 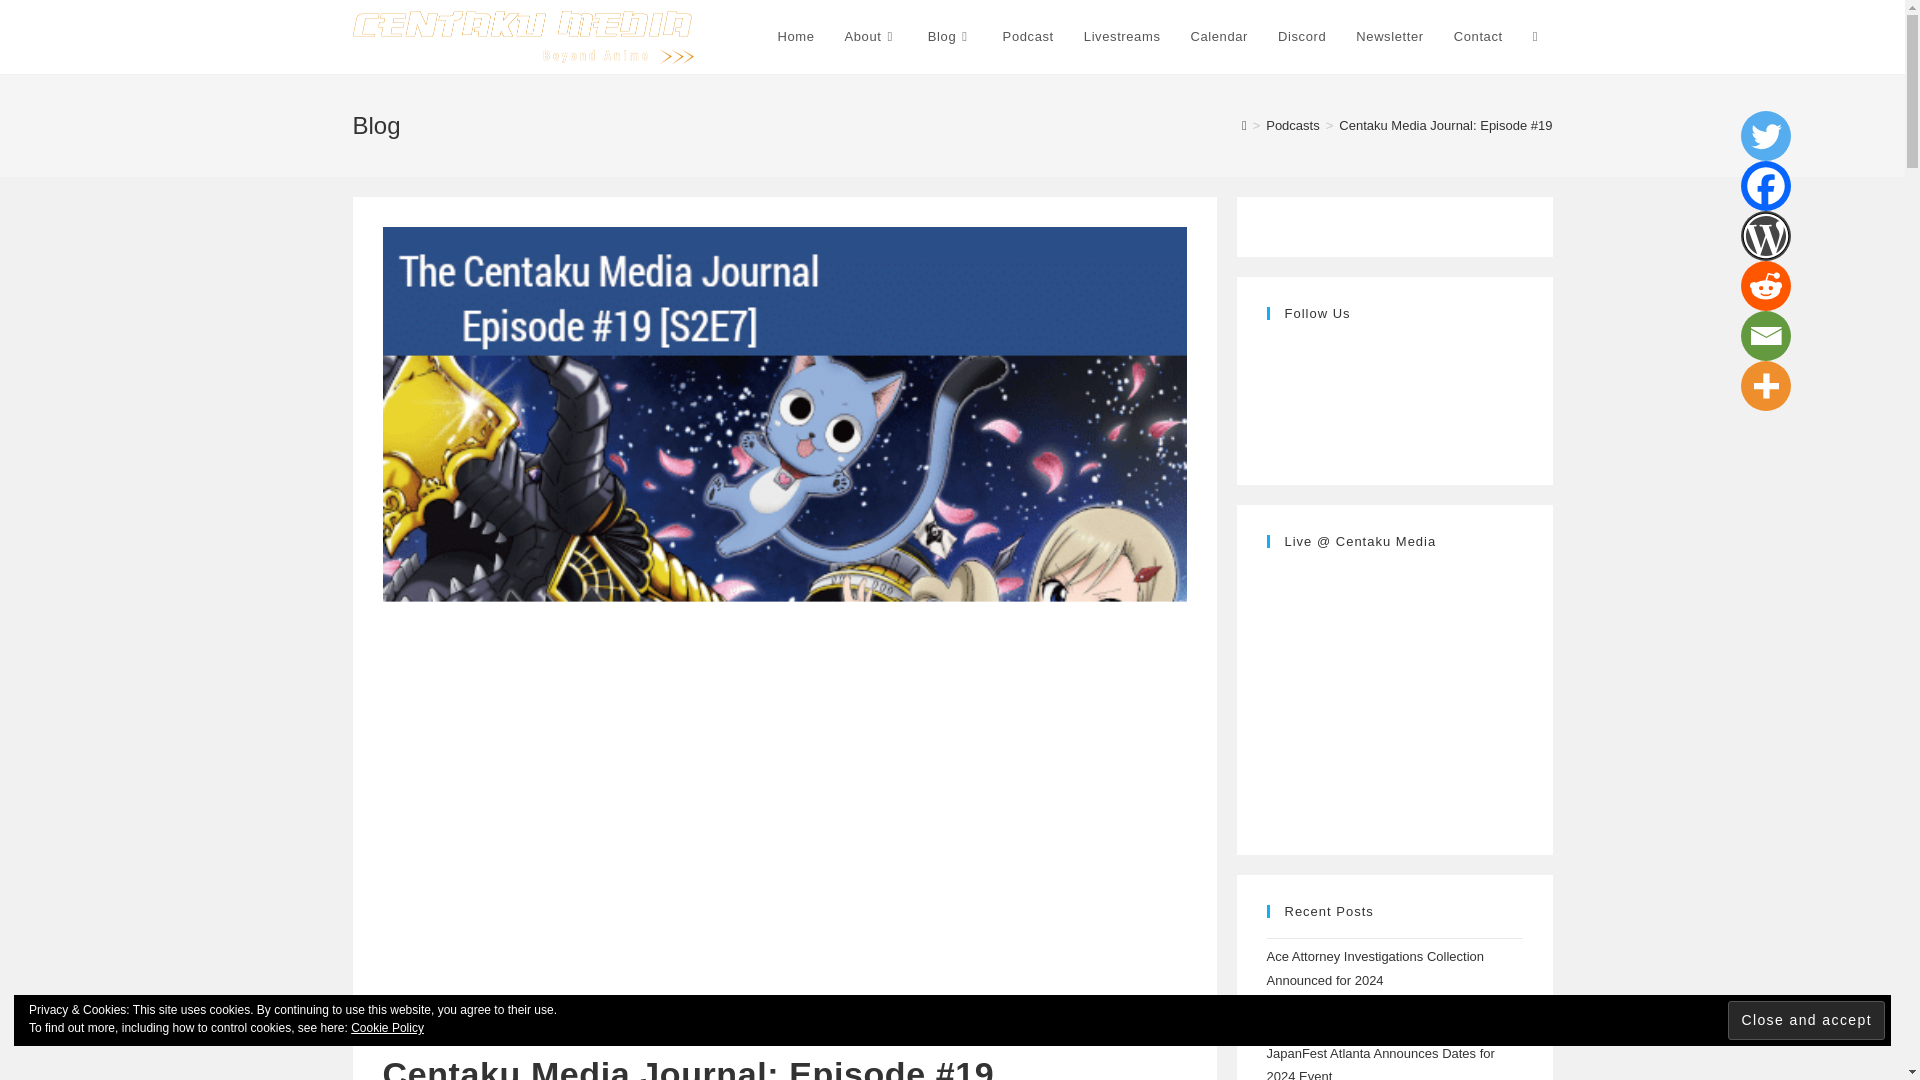 I want to click on More, so click(x=1766, y=386).